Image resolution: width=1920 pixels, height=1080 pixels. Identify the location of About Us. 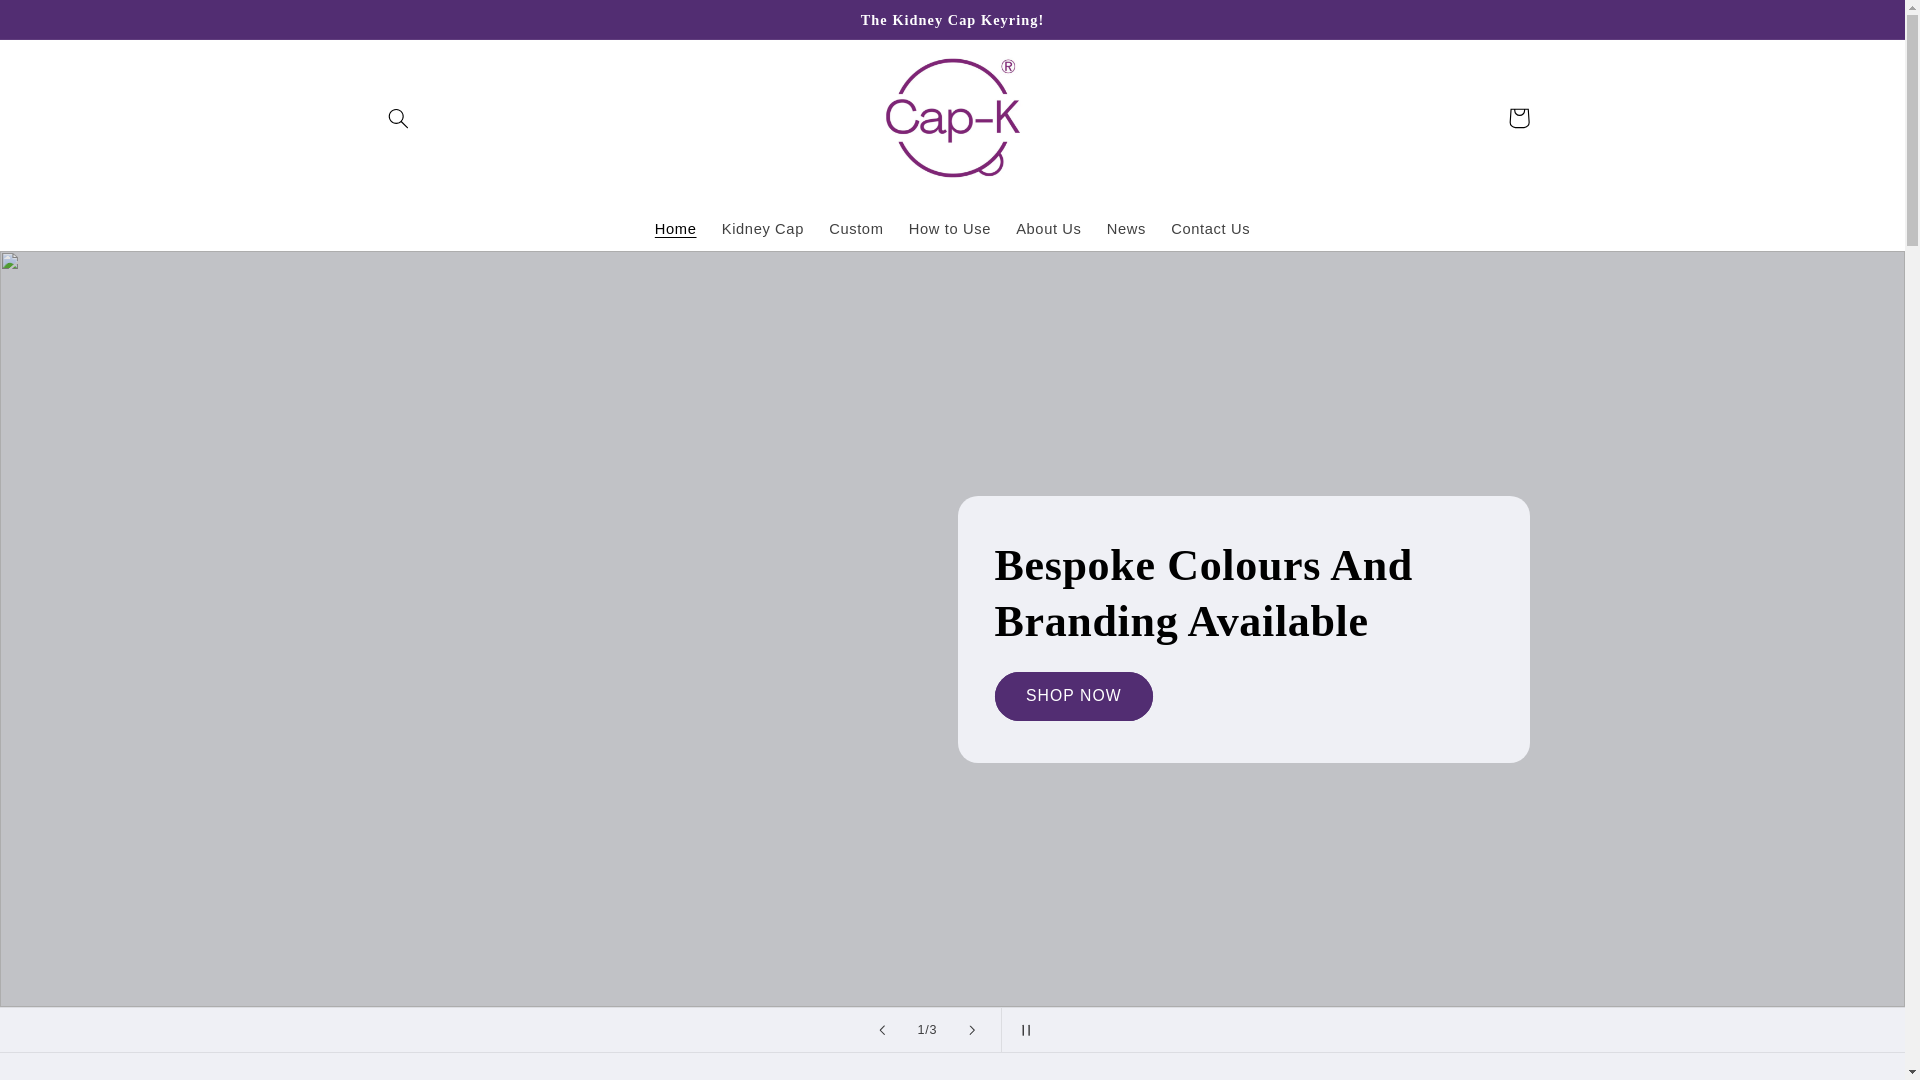
(1049, 228).